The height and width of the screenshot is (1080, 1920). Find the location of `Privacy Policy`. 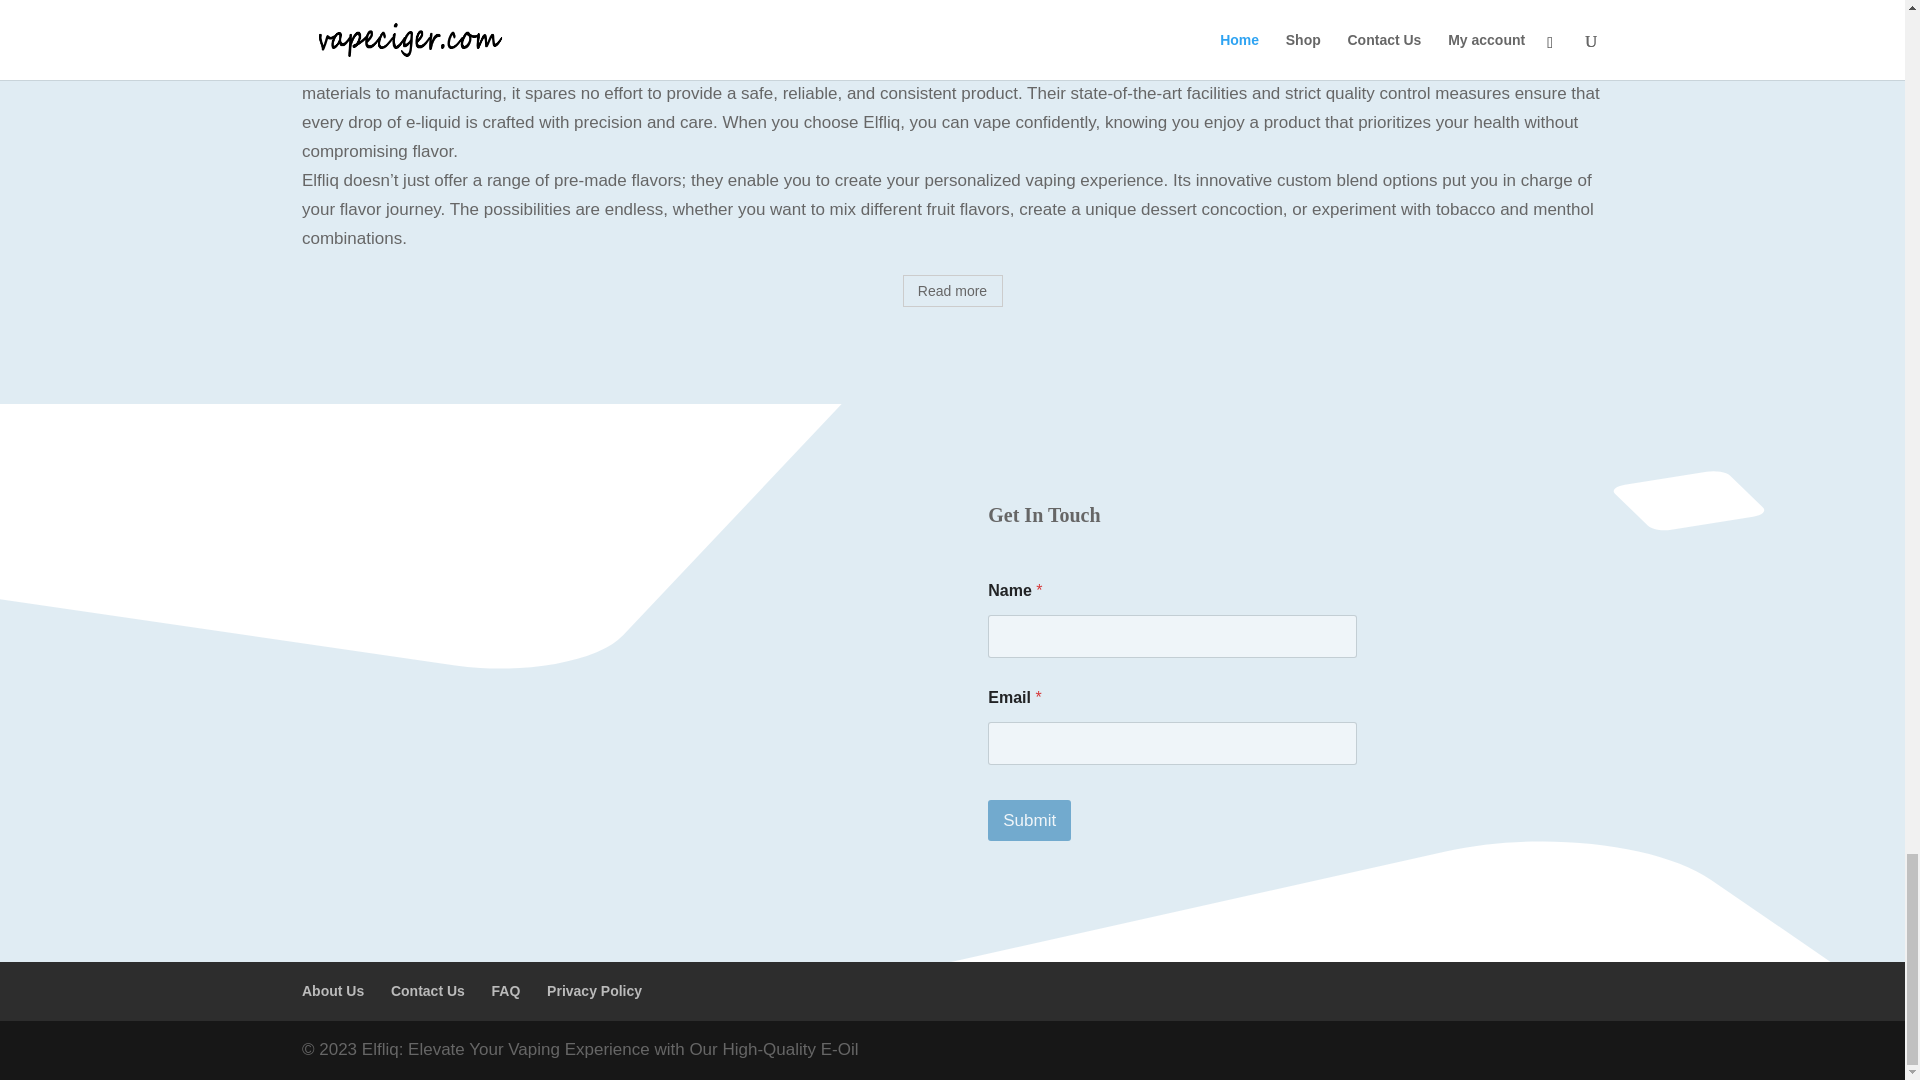

Privacy Policy is located at coordinates (594, 990).